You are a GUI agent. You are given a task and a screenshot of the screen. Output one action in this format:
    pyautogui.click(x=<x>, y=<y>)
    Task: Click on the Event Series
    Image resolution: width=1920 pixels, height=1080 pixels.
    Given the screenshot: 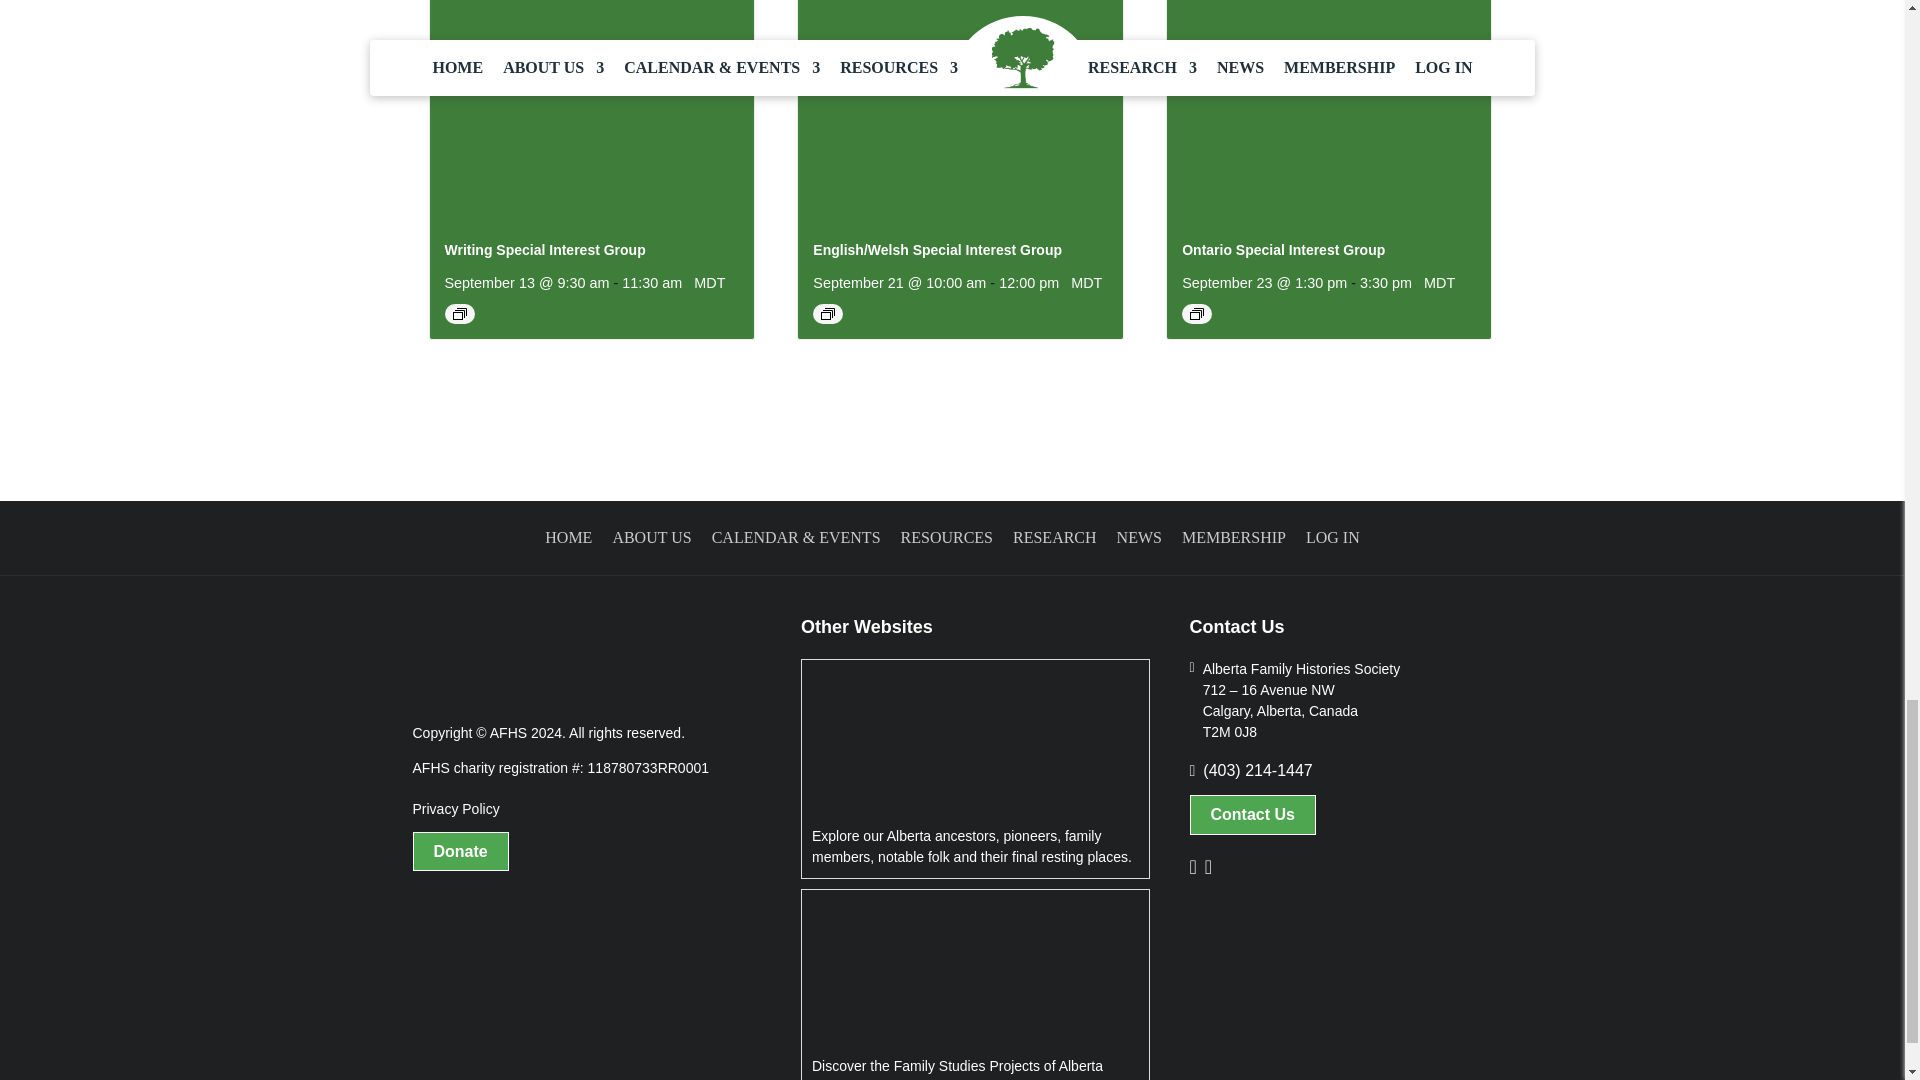 What is the action you would take?
    pyautogui.click(x=458, y=313)
    